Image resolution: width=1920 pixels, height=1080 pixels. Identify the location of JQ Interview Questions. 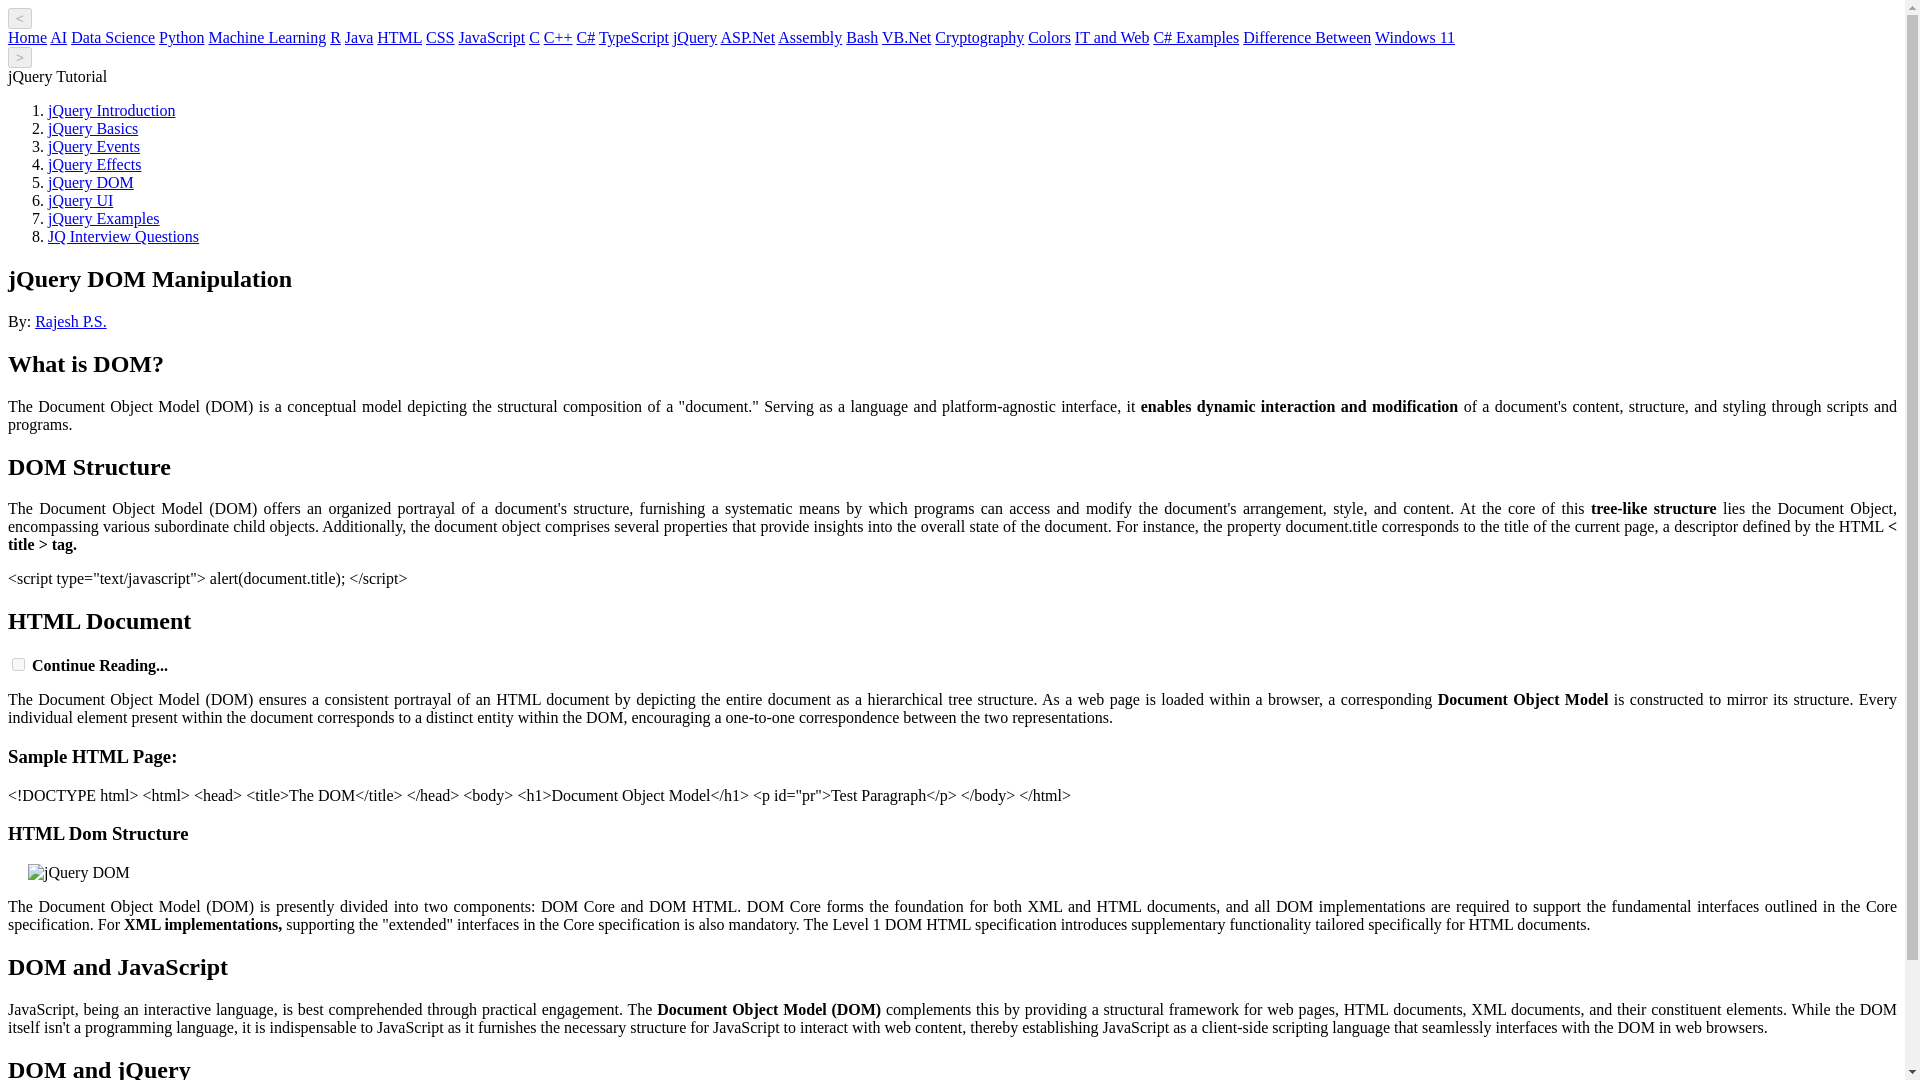
(124, 236).